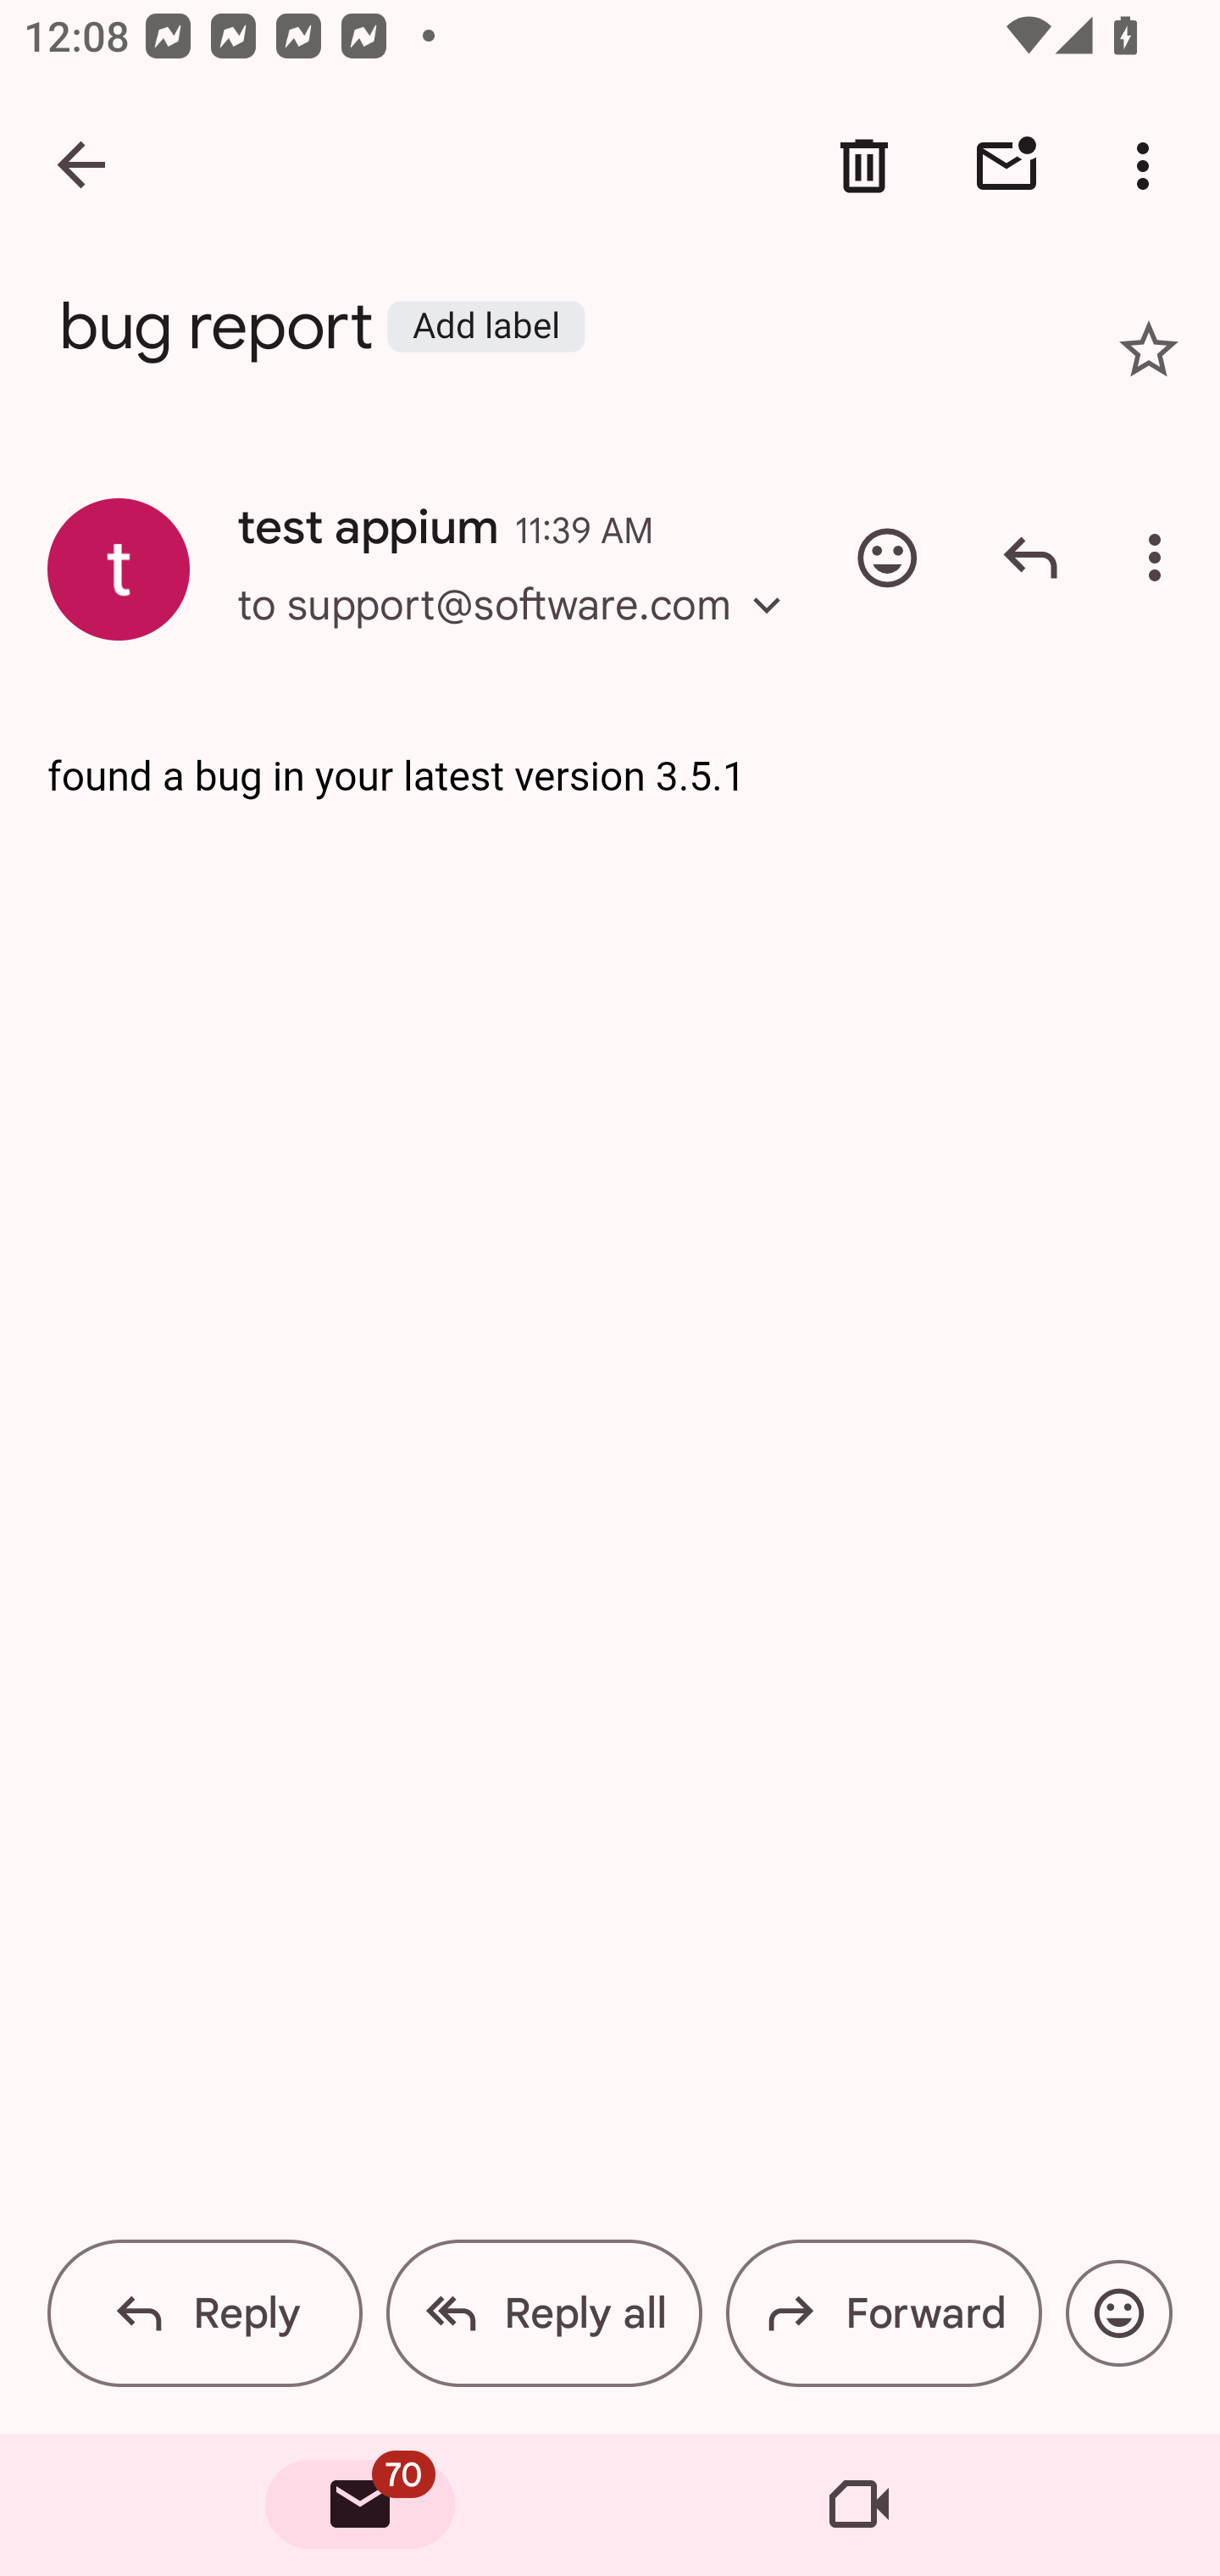 This screenshot has height=2576, width=1220. Describe the element at coordinates (887, 558) in the screenshot. I see `Add emoji reaction` at that location.